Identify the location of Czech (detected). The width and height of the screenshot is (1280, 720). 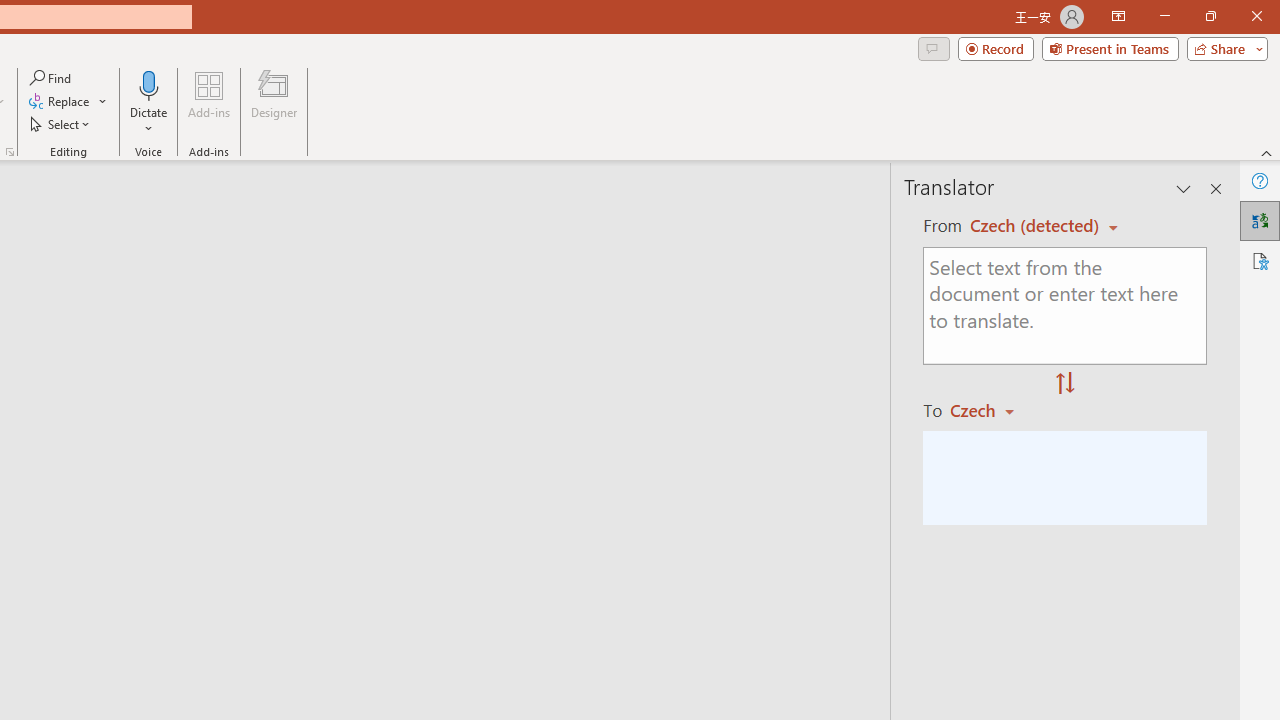
(1037, 226).